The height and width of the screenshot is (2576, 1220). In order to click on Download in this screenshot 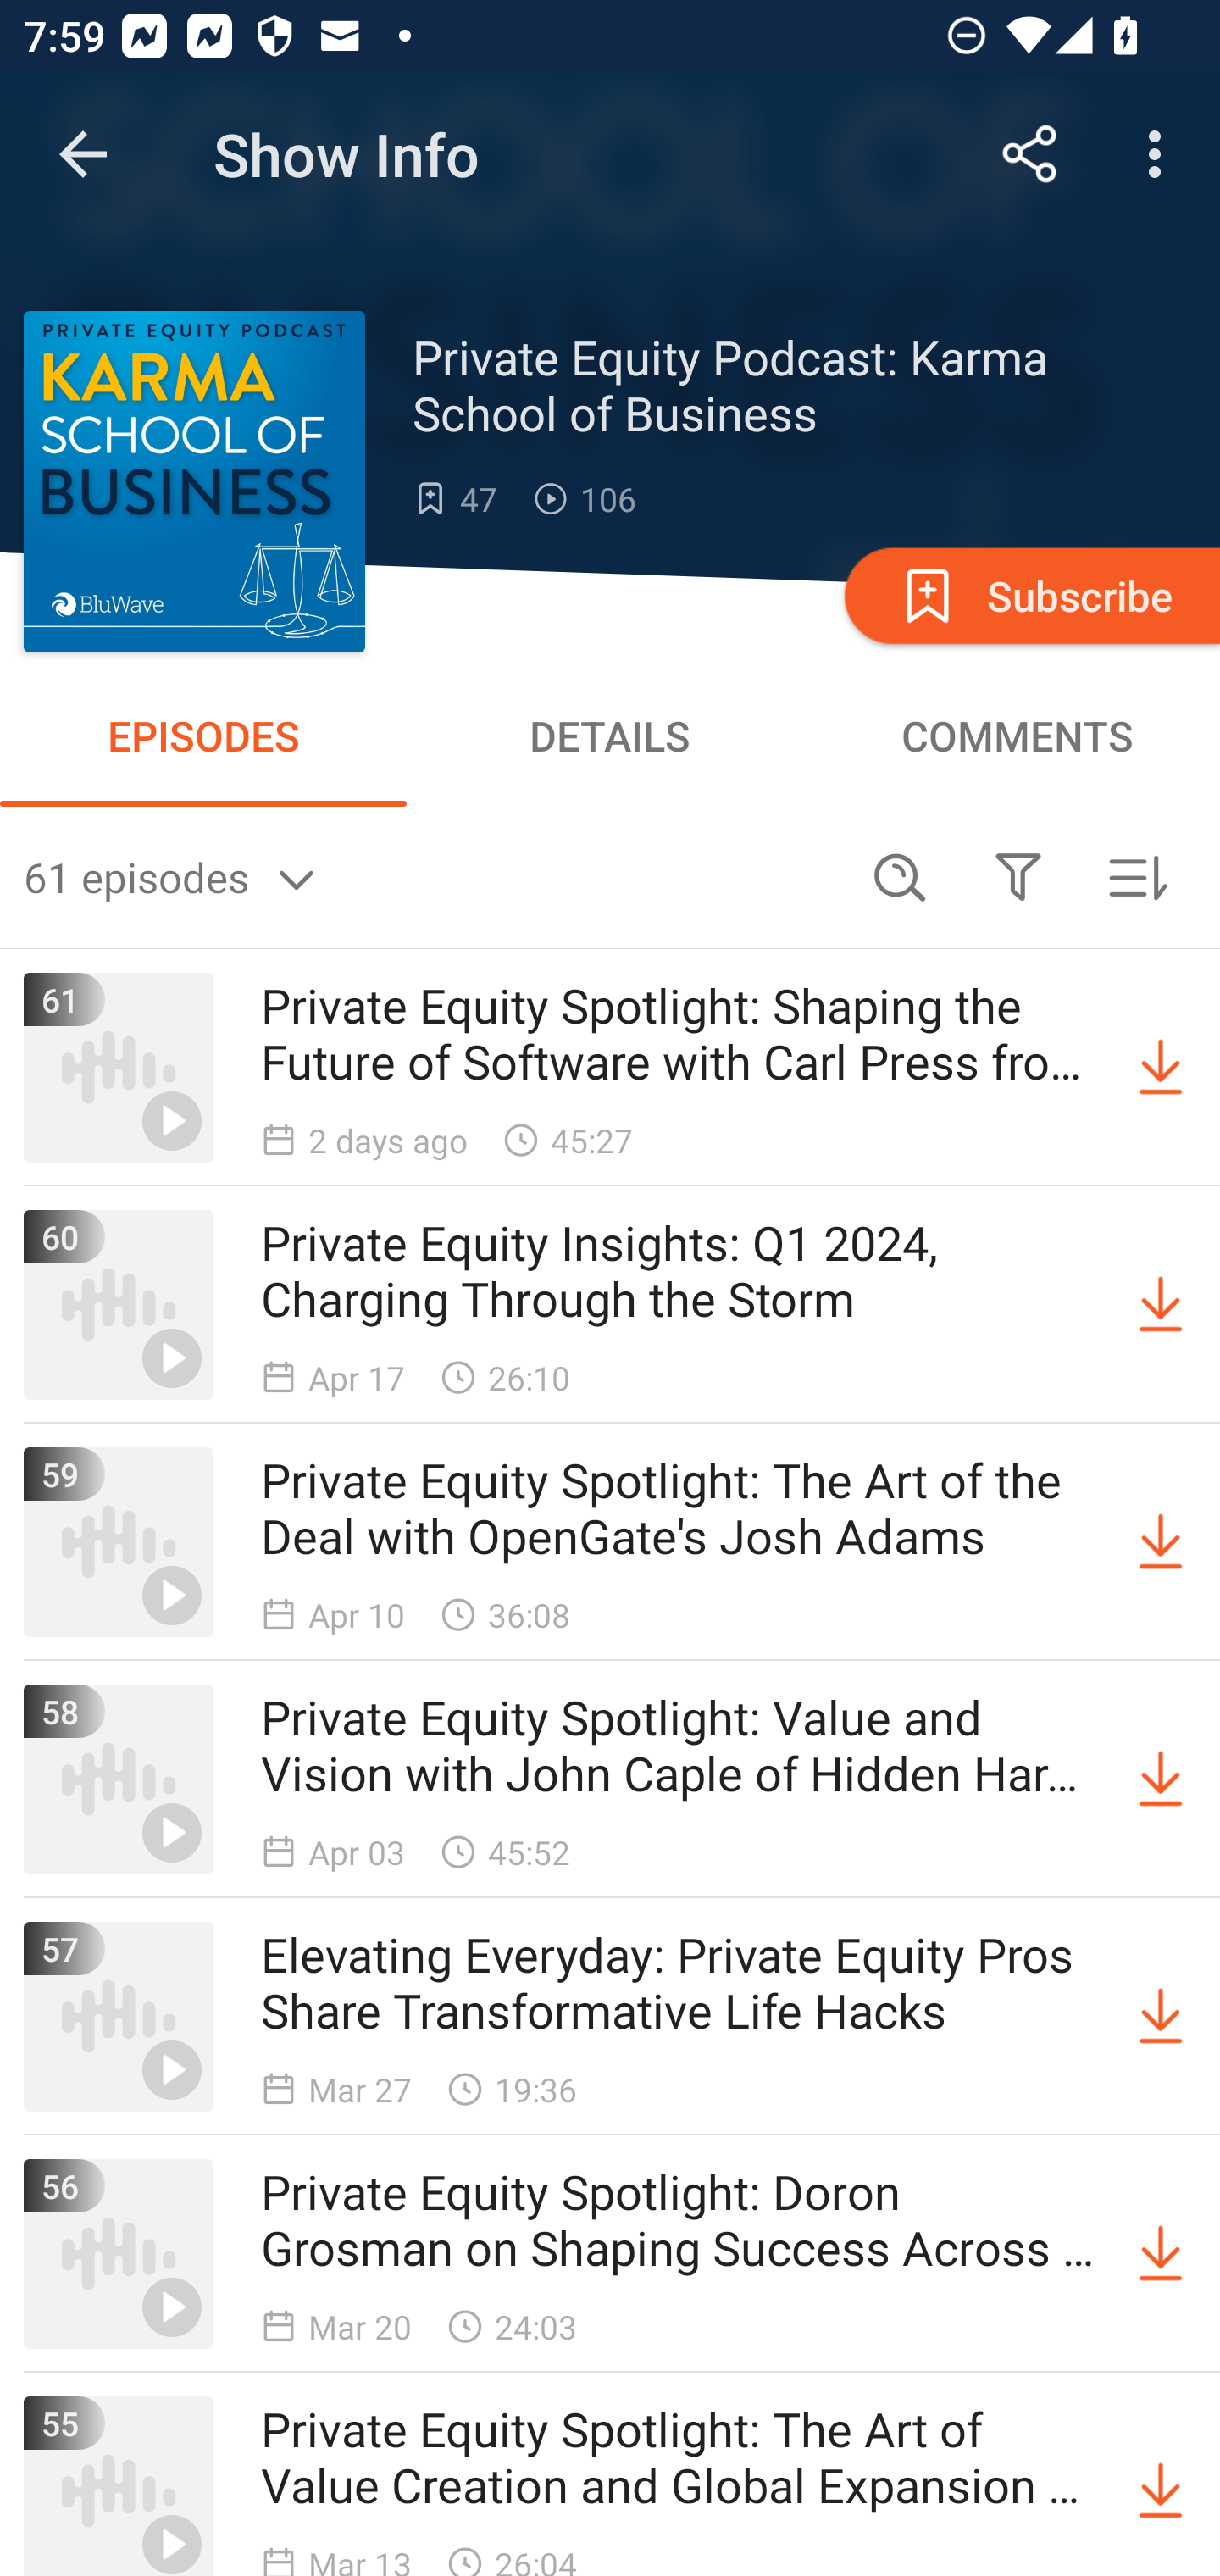, I will do `click(1161, 1304)`.